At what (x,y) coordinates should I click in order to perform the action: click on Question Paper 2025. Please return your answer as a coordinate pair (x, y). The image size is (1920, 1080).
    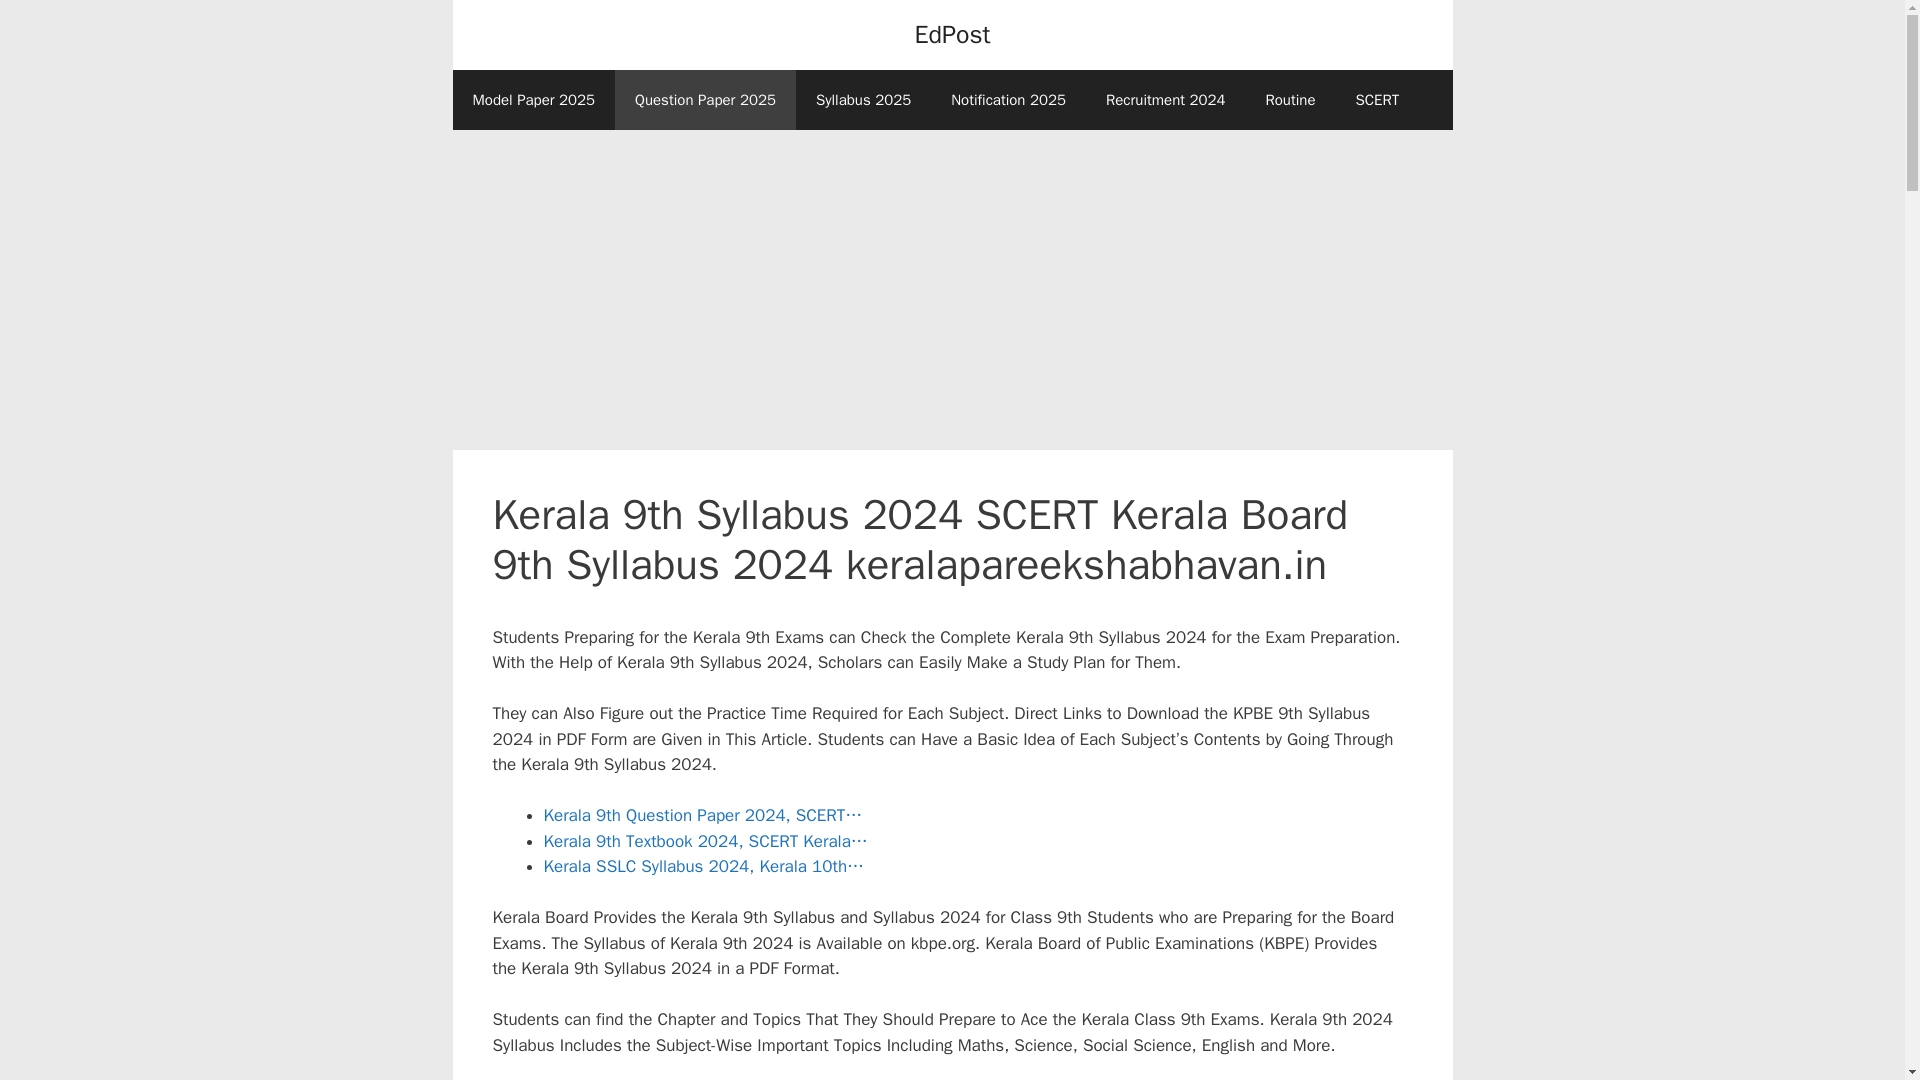
    Looking at the image, I should click on (705, 100).